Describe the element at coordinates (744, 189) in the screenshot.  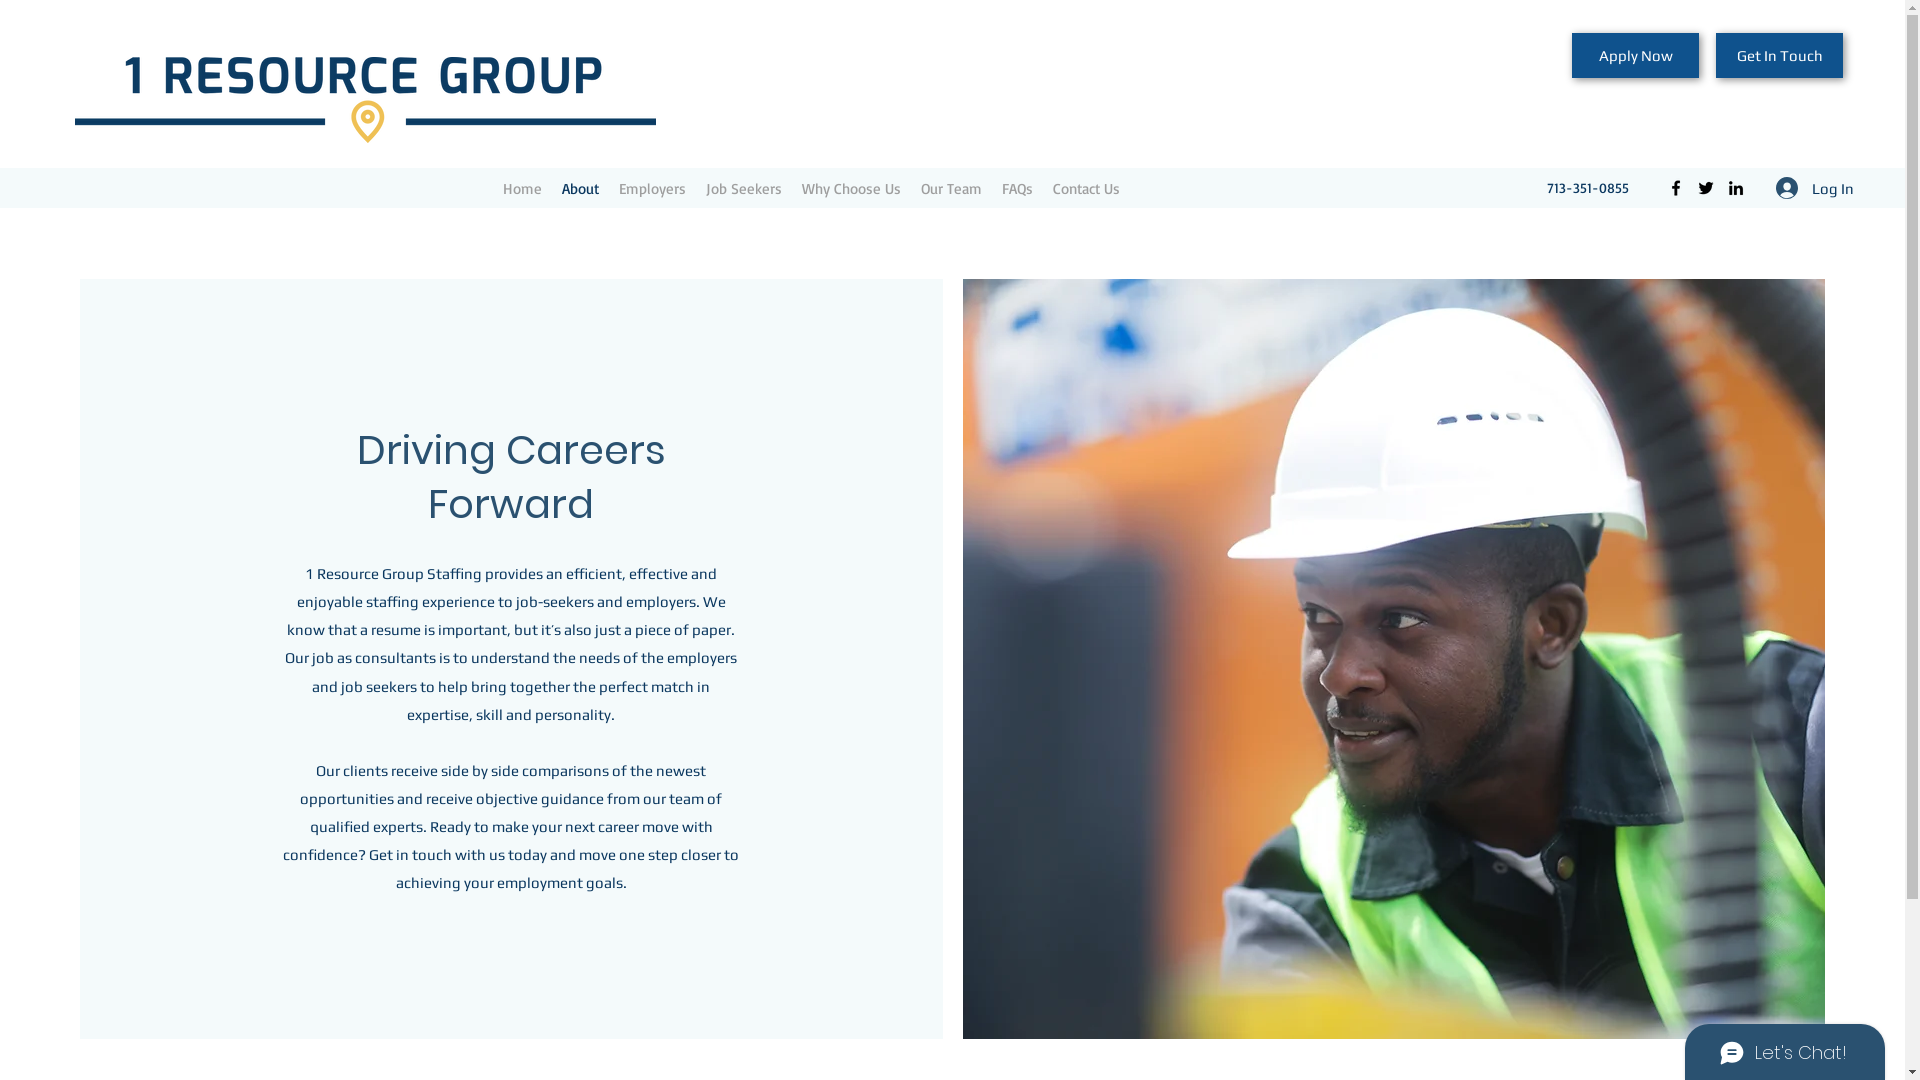
I see `Job Seekers` at that location.